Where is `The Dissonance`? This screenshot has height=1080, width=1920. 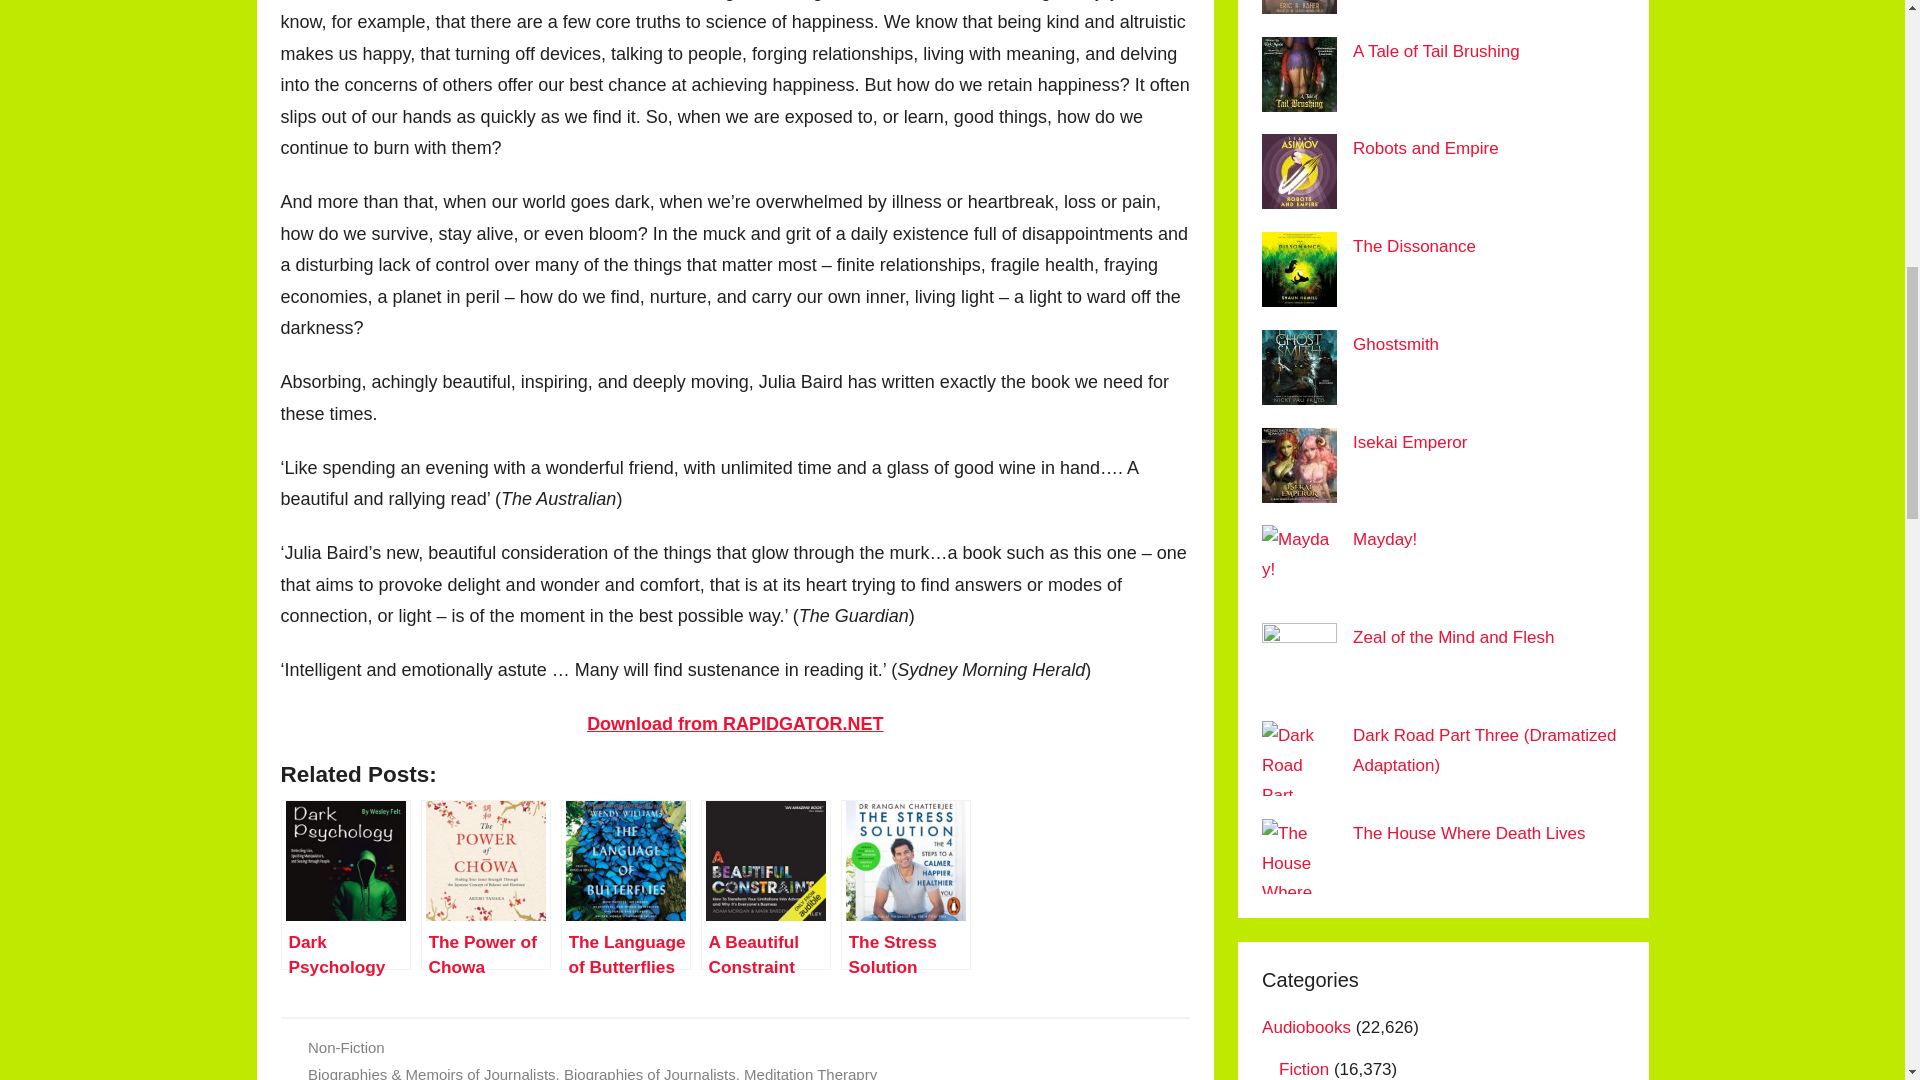
The Dissonance is located at coordinates (1414, 246).